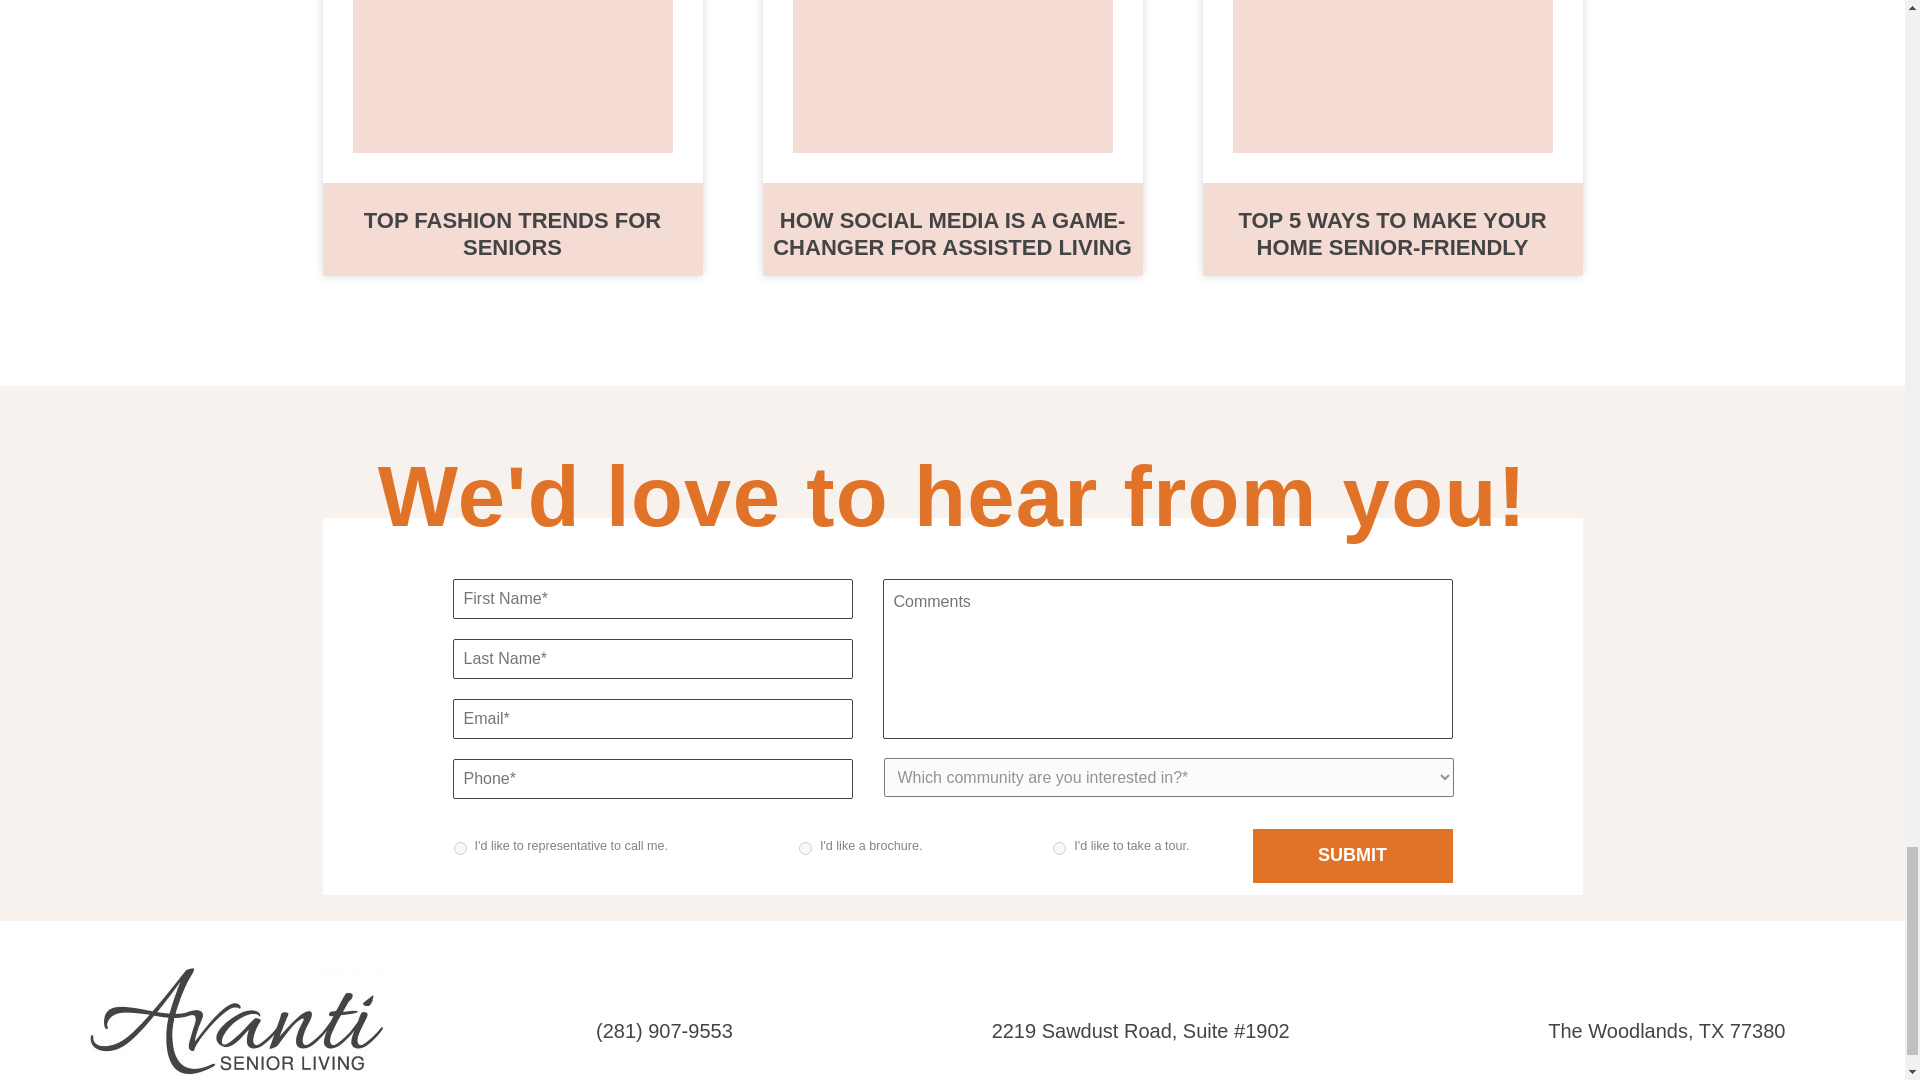 Image resolution: width=1920 pixels, height=1080 pixels. What do you see at coordinates (805, 848) in the screenshot?
I see `I'd like a brochure.` at bounding box center [805, 848].